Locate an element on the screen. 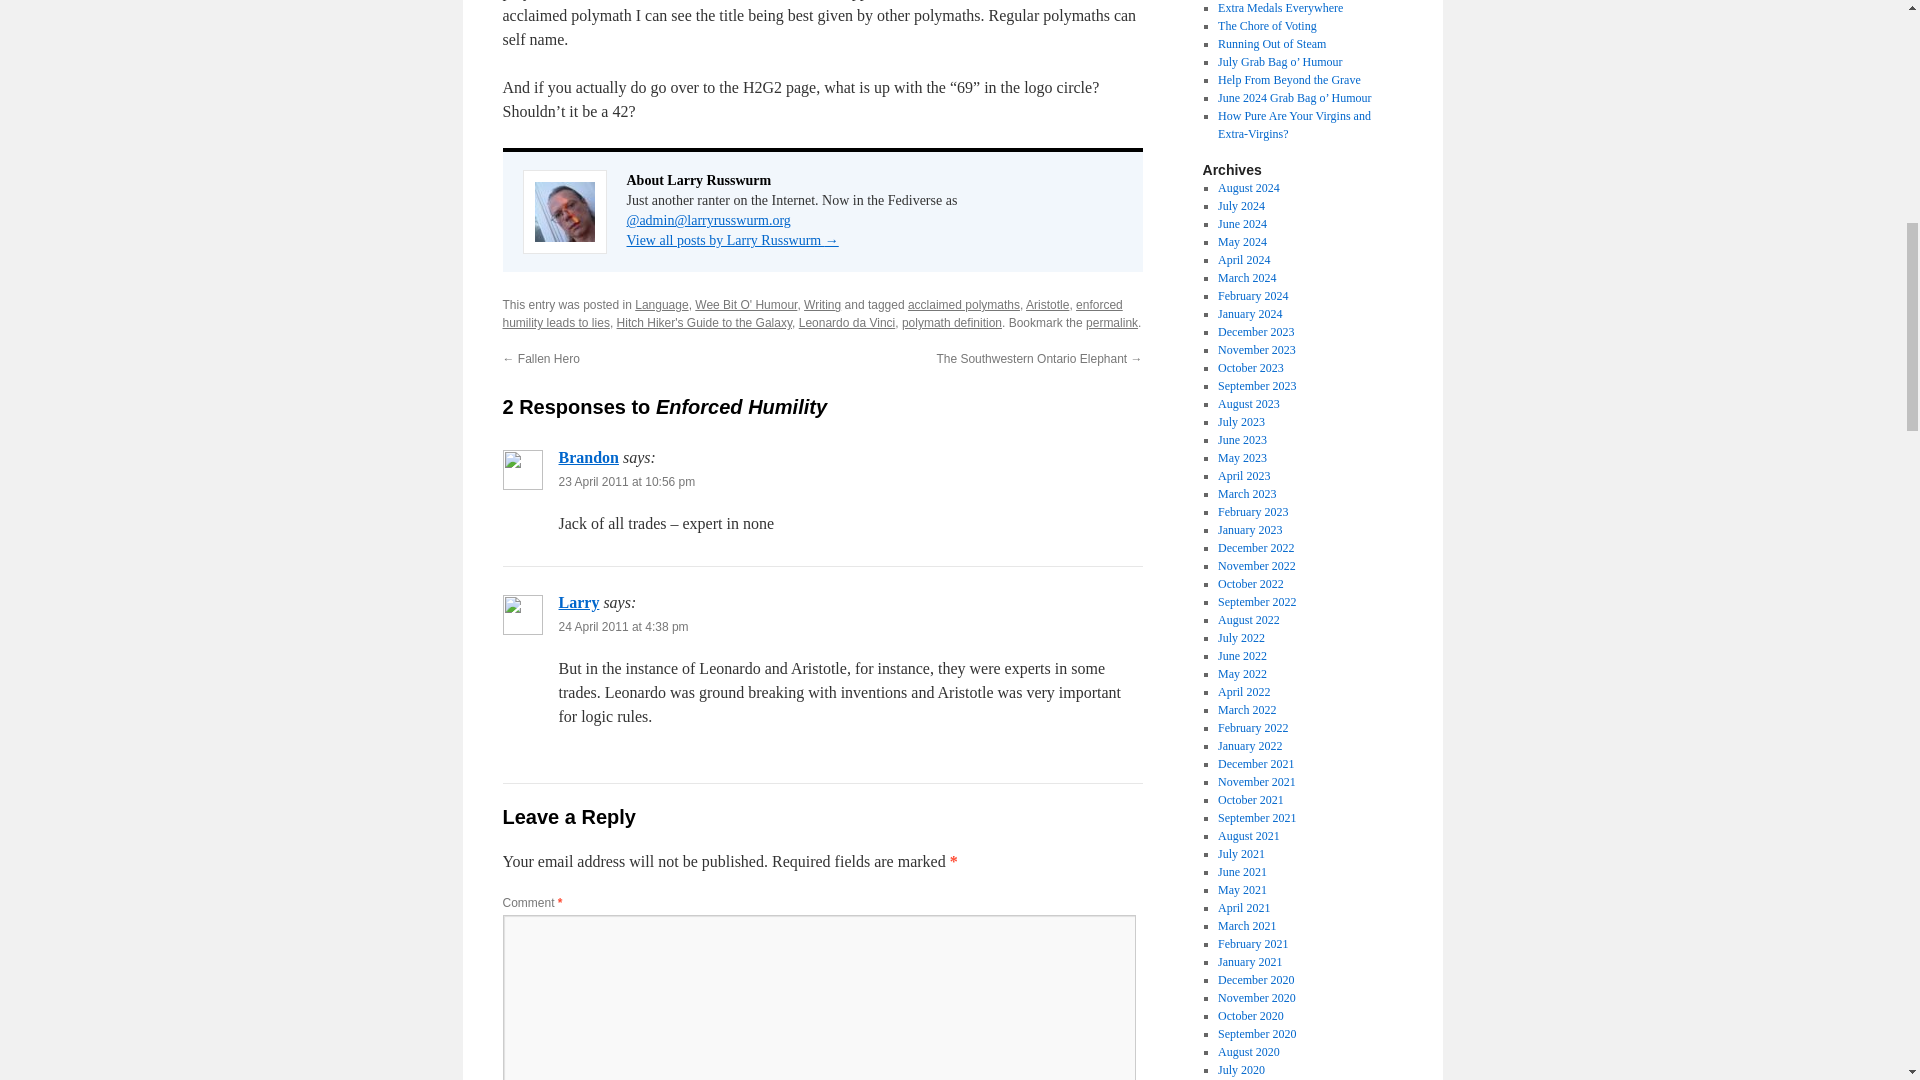 This screenshot has height=1080, width=1920. polymath definition is located at coordinates (952, 323).